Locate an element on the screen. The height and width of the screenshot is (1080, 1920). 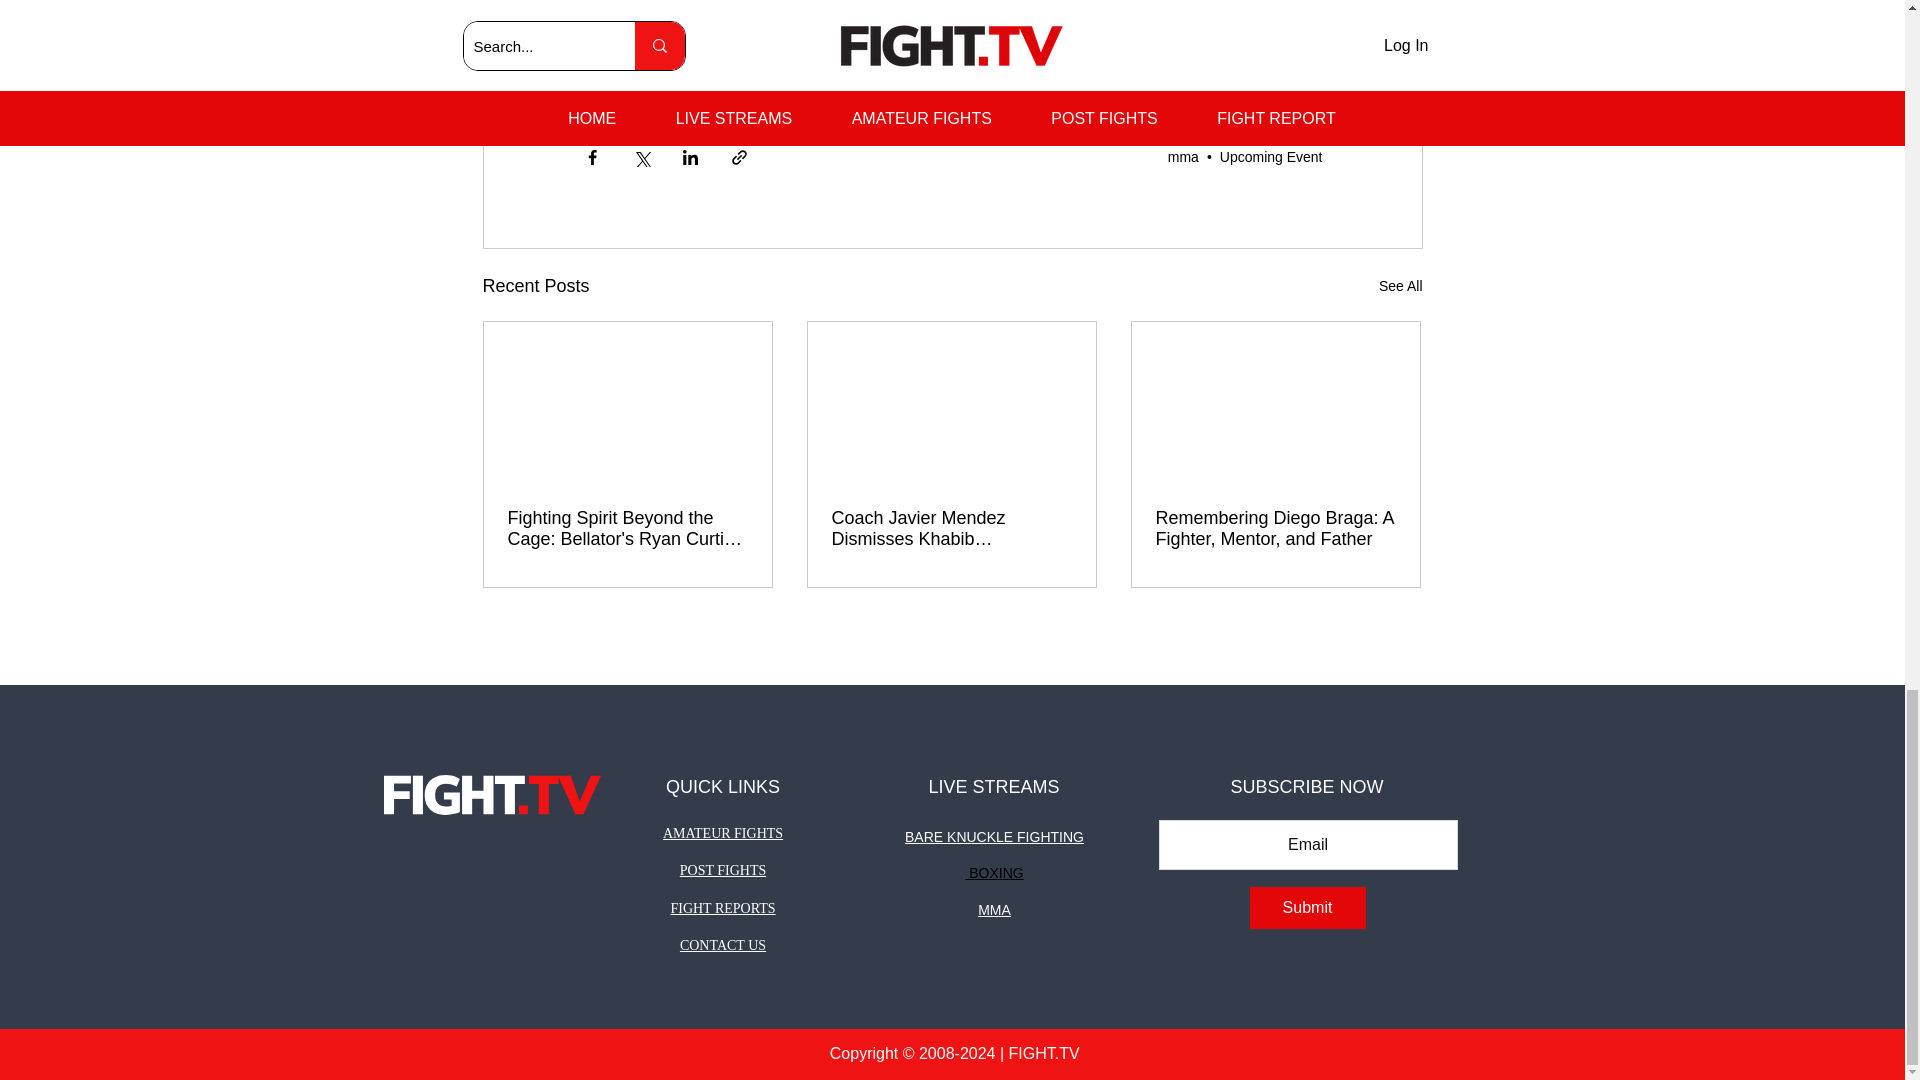
Alex Perez is located at coordinates (1032, 44).